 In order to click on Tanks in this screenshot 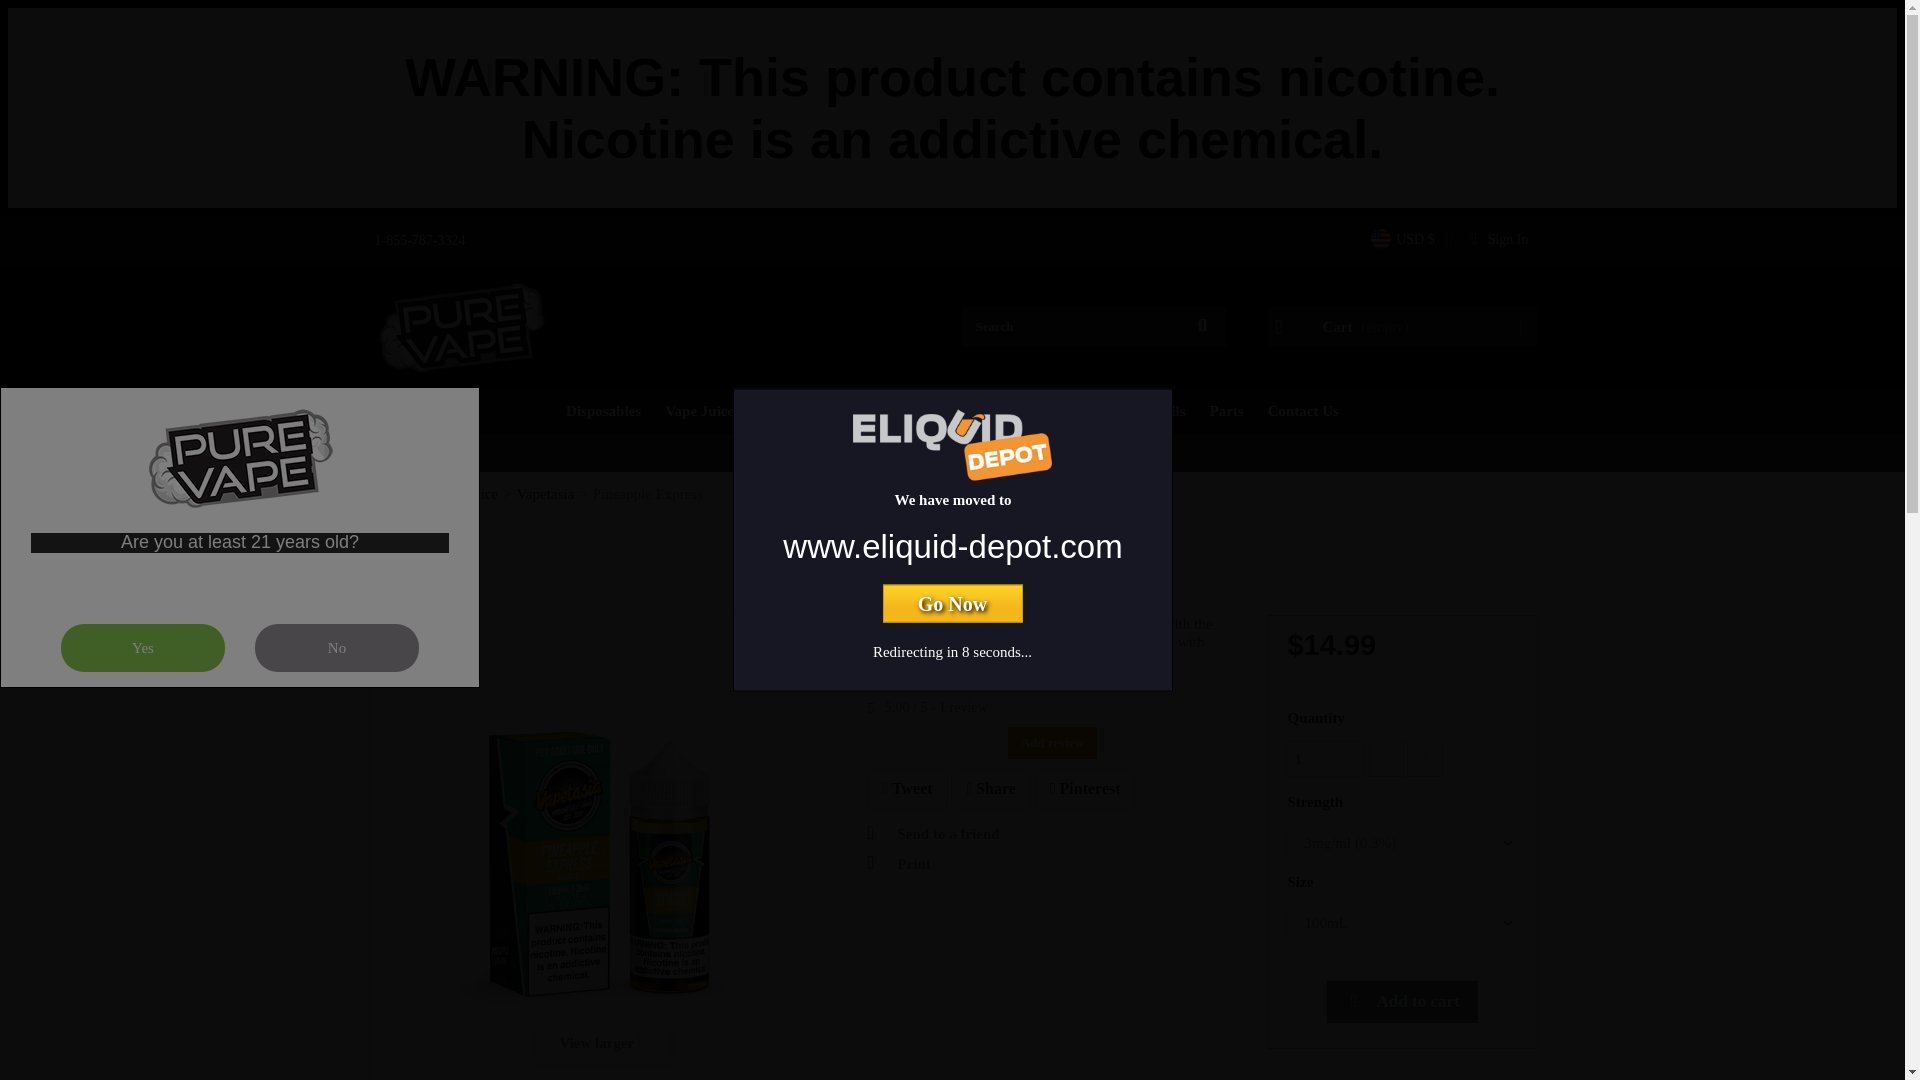, I will do `click(1108, 410)`.